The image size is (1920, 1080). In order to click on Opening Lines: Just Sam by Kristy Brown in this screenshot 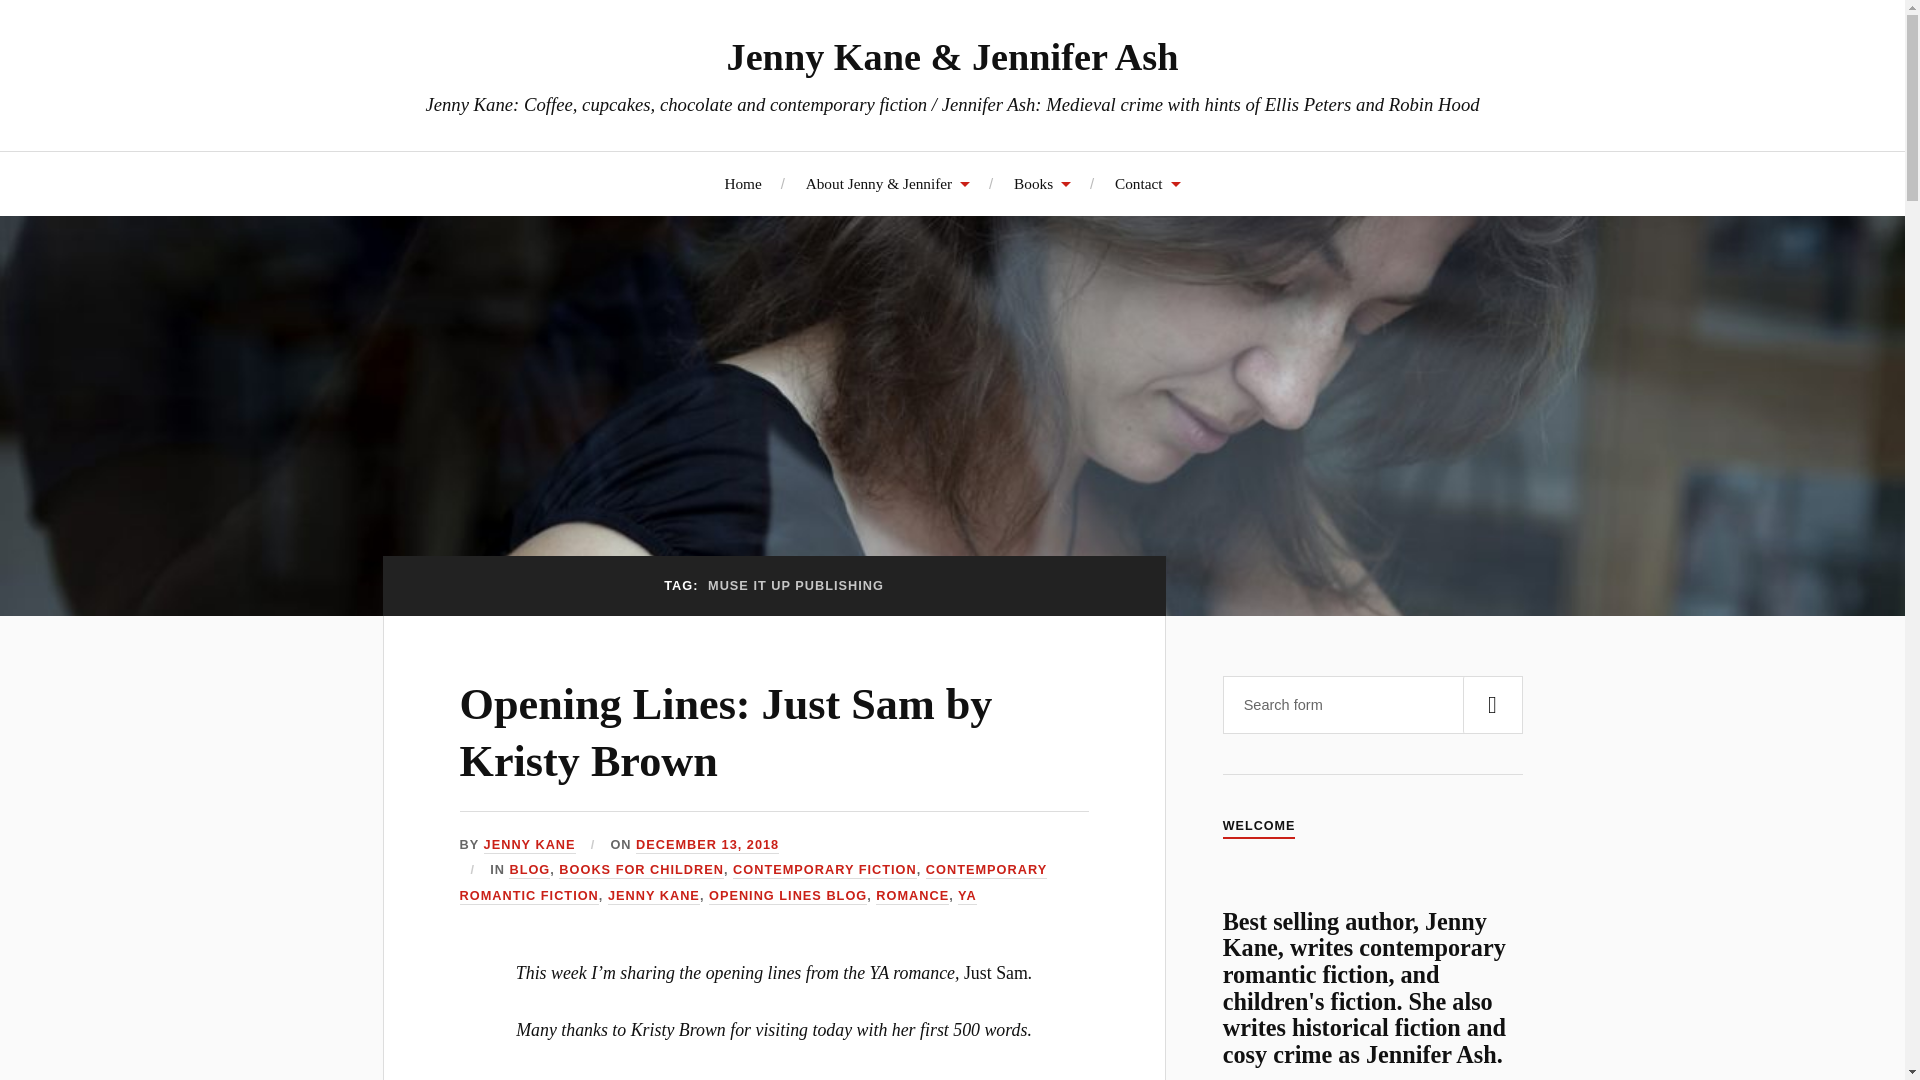, I will do `click(726, 733)`.